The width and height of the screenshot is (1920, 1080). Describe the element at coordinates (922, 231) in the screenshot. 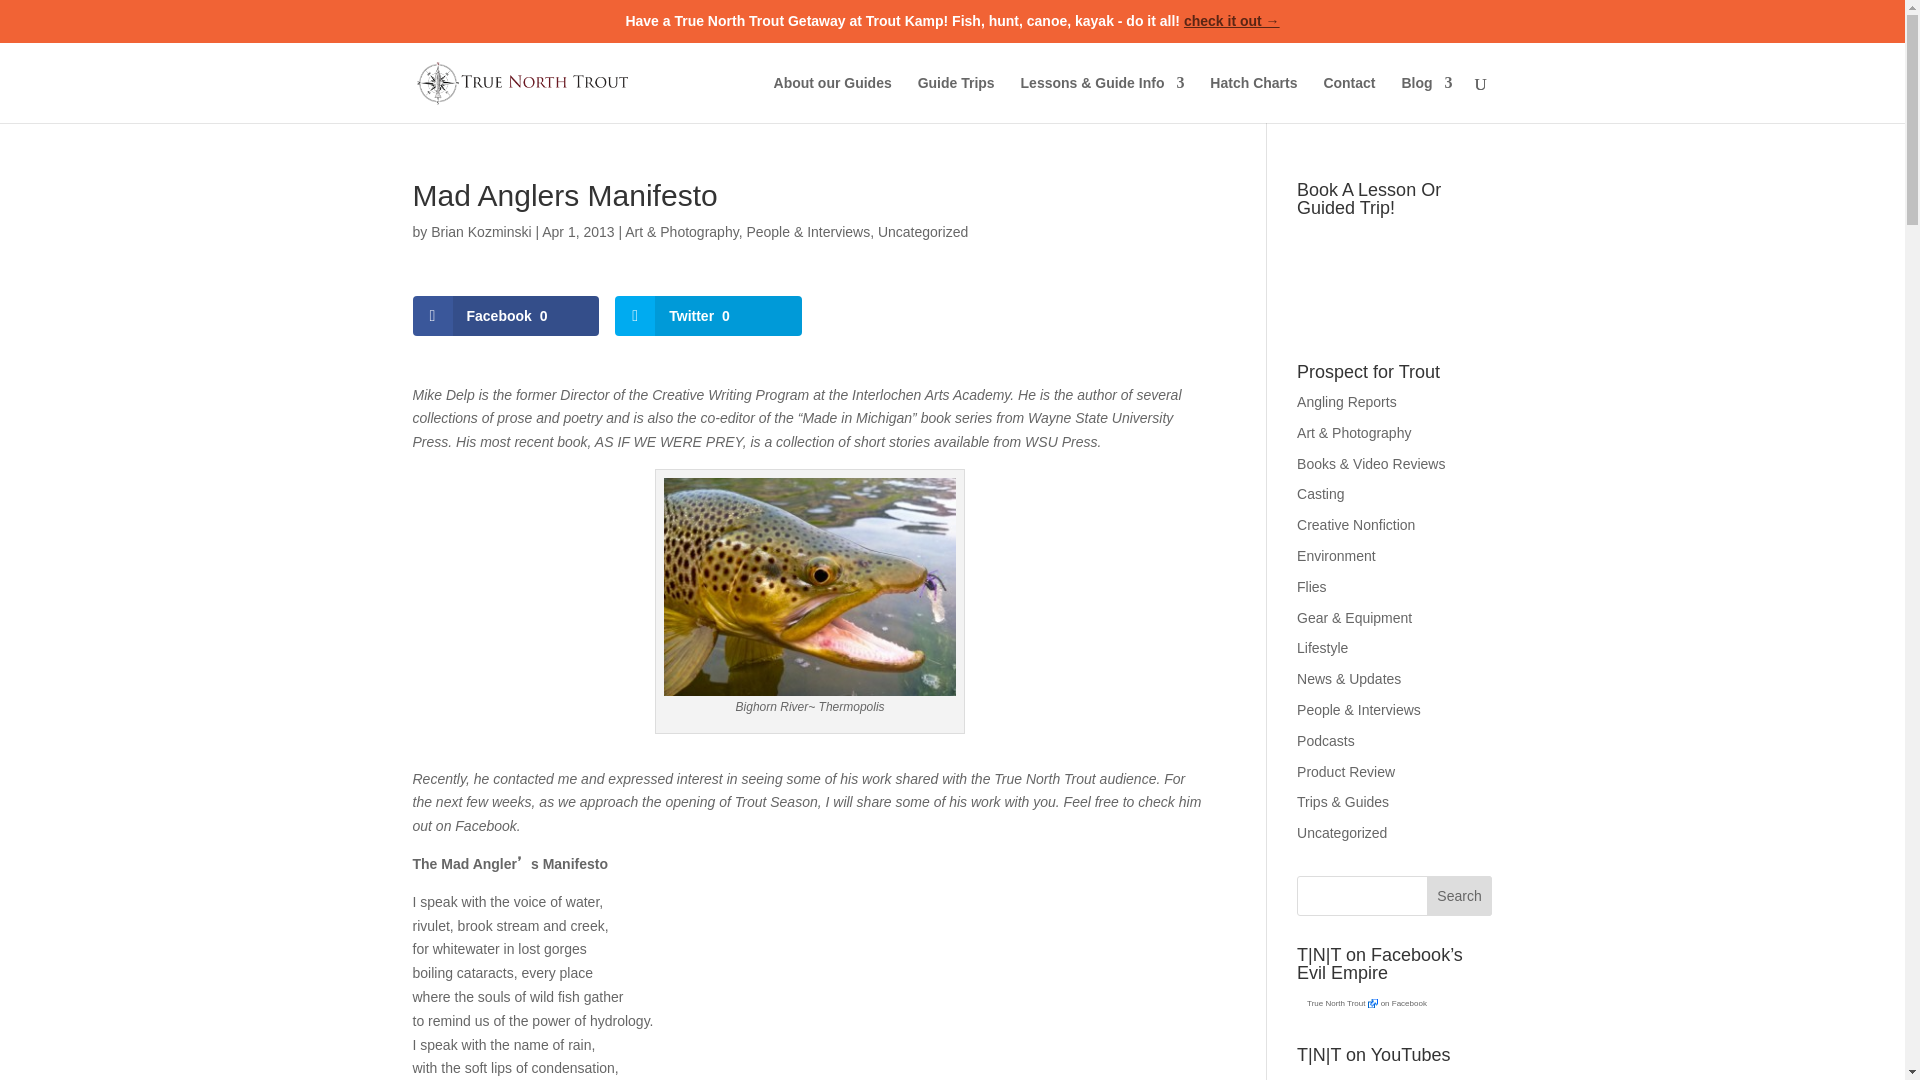

I see `Uncategorized` at that location.